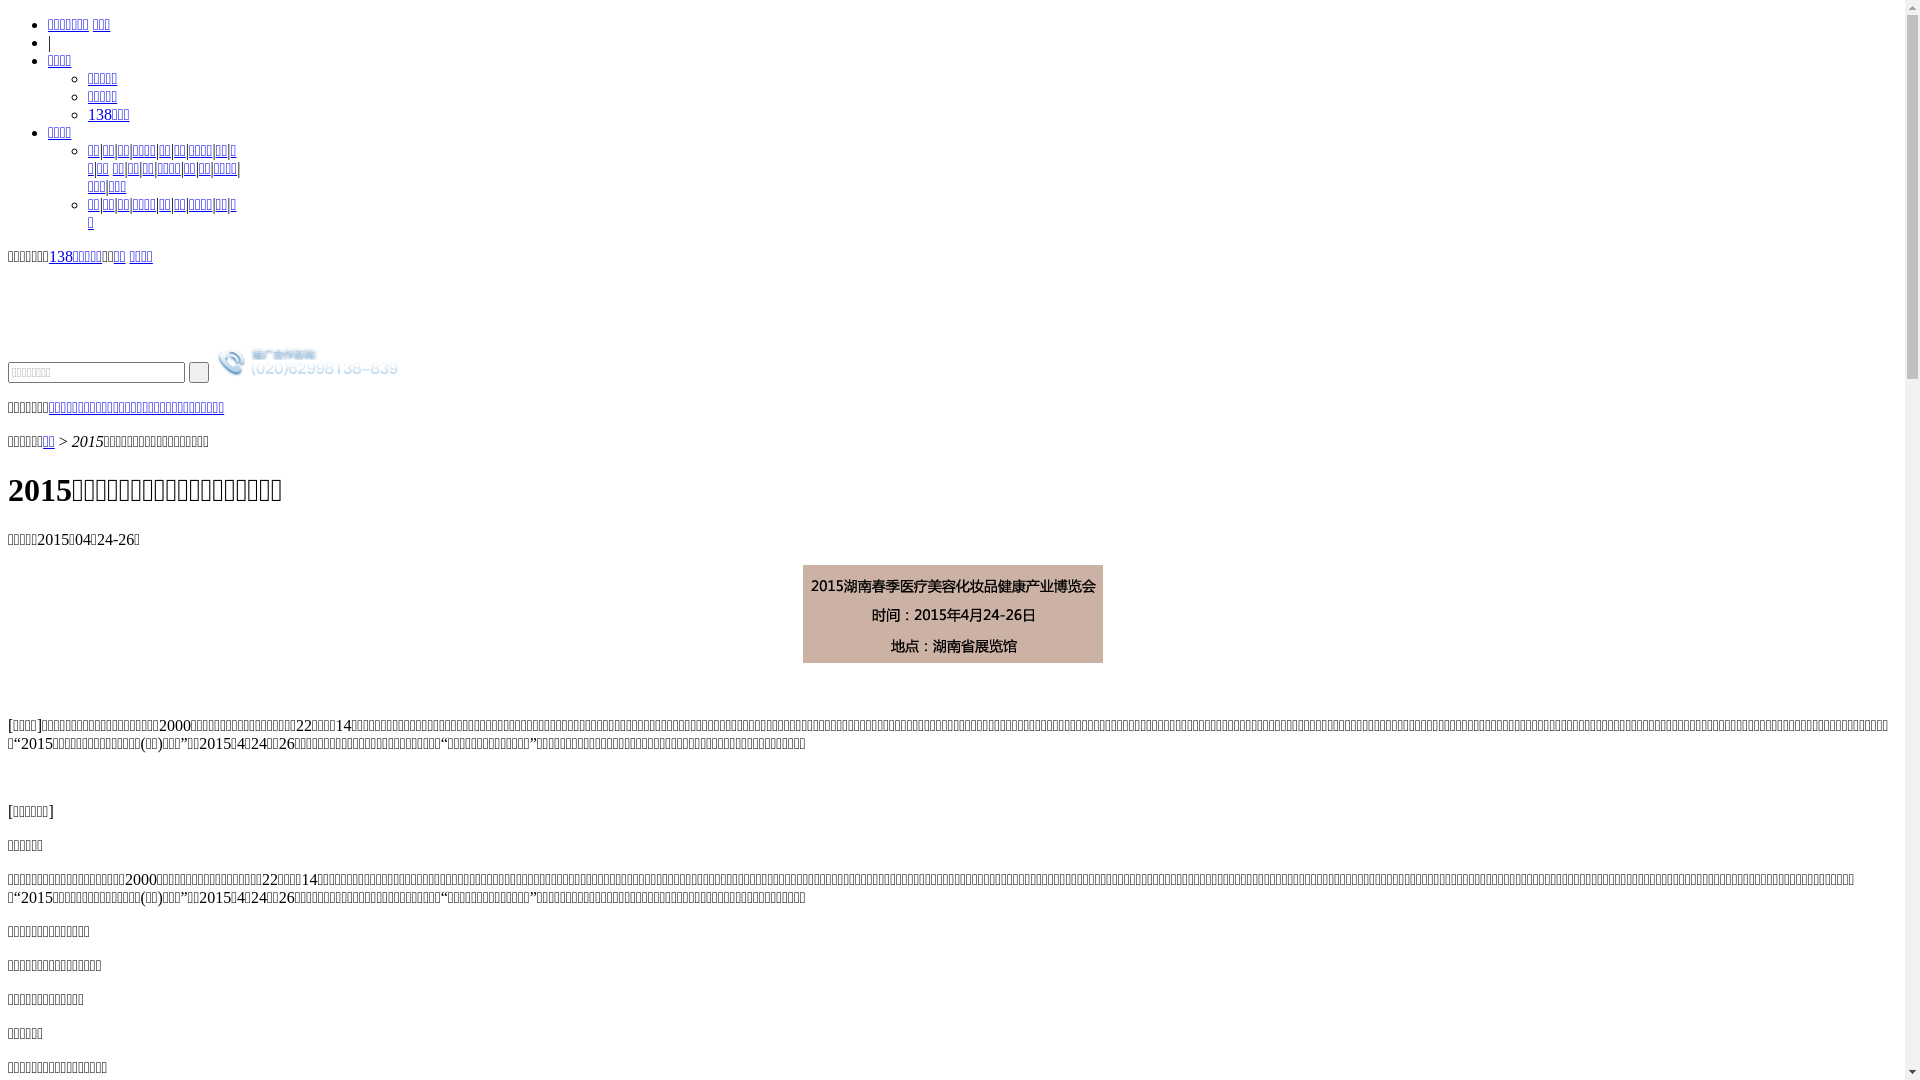  I want to click on  , so click(199, 372).